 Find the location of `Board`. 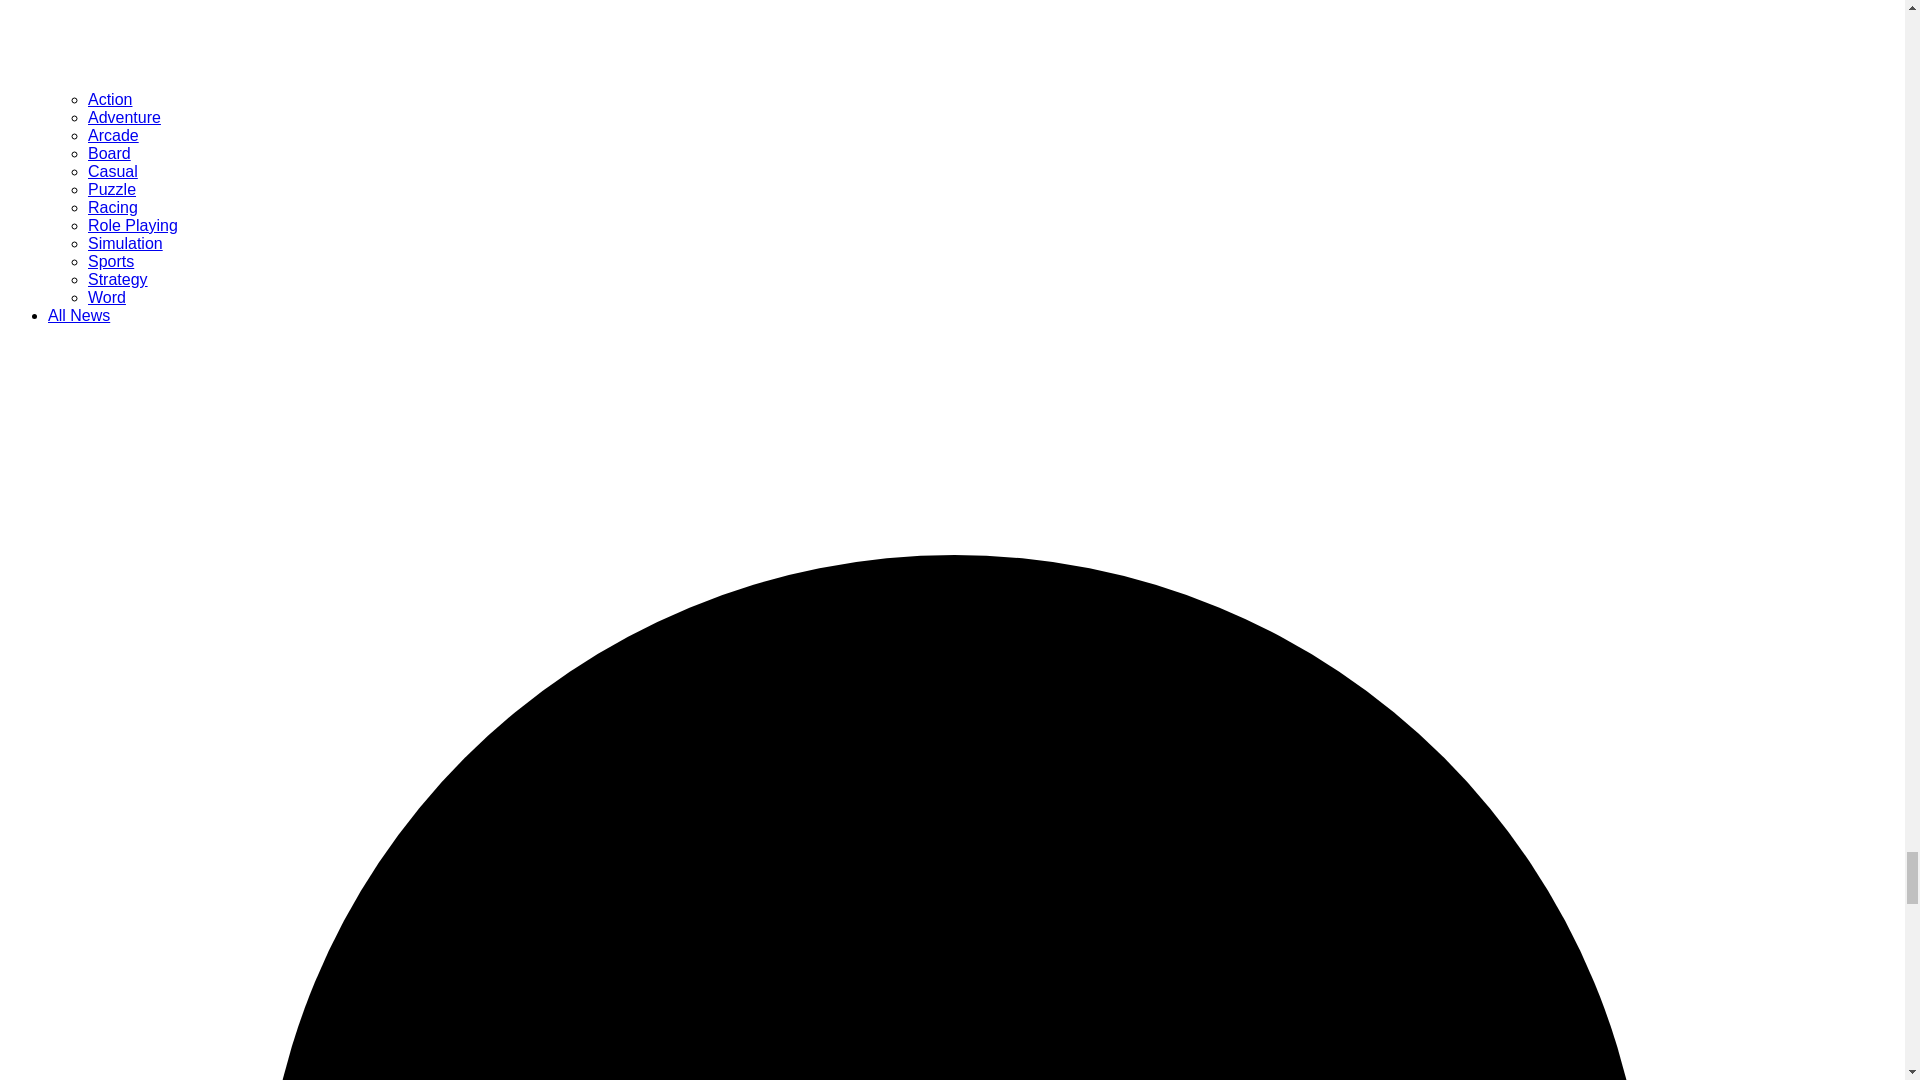

Board is located at coordinates (109, 153).